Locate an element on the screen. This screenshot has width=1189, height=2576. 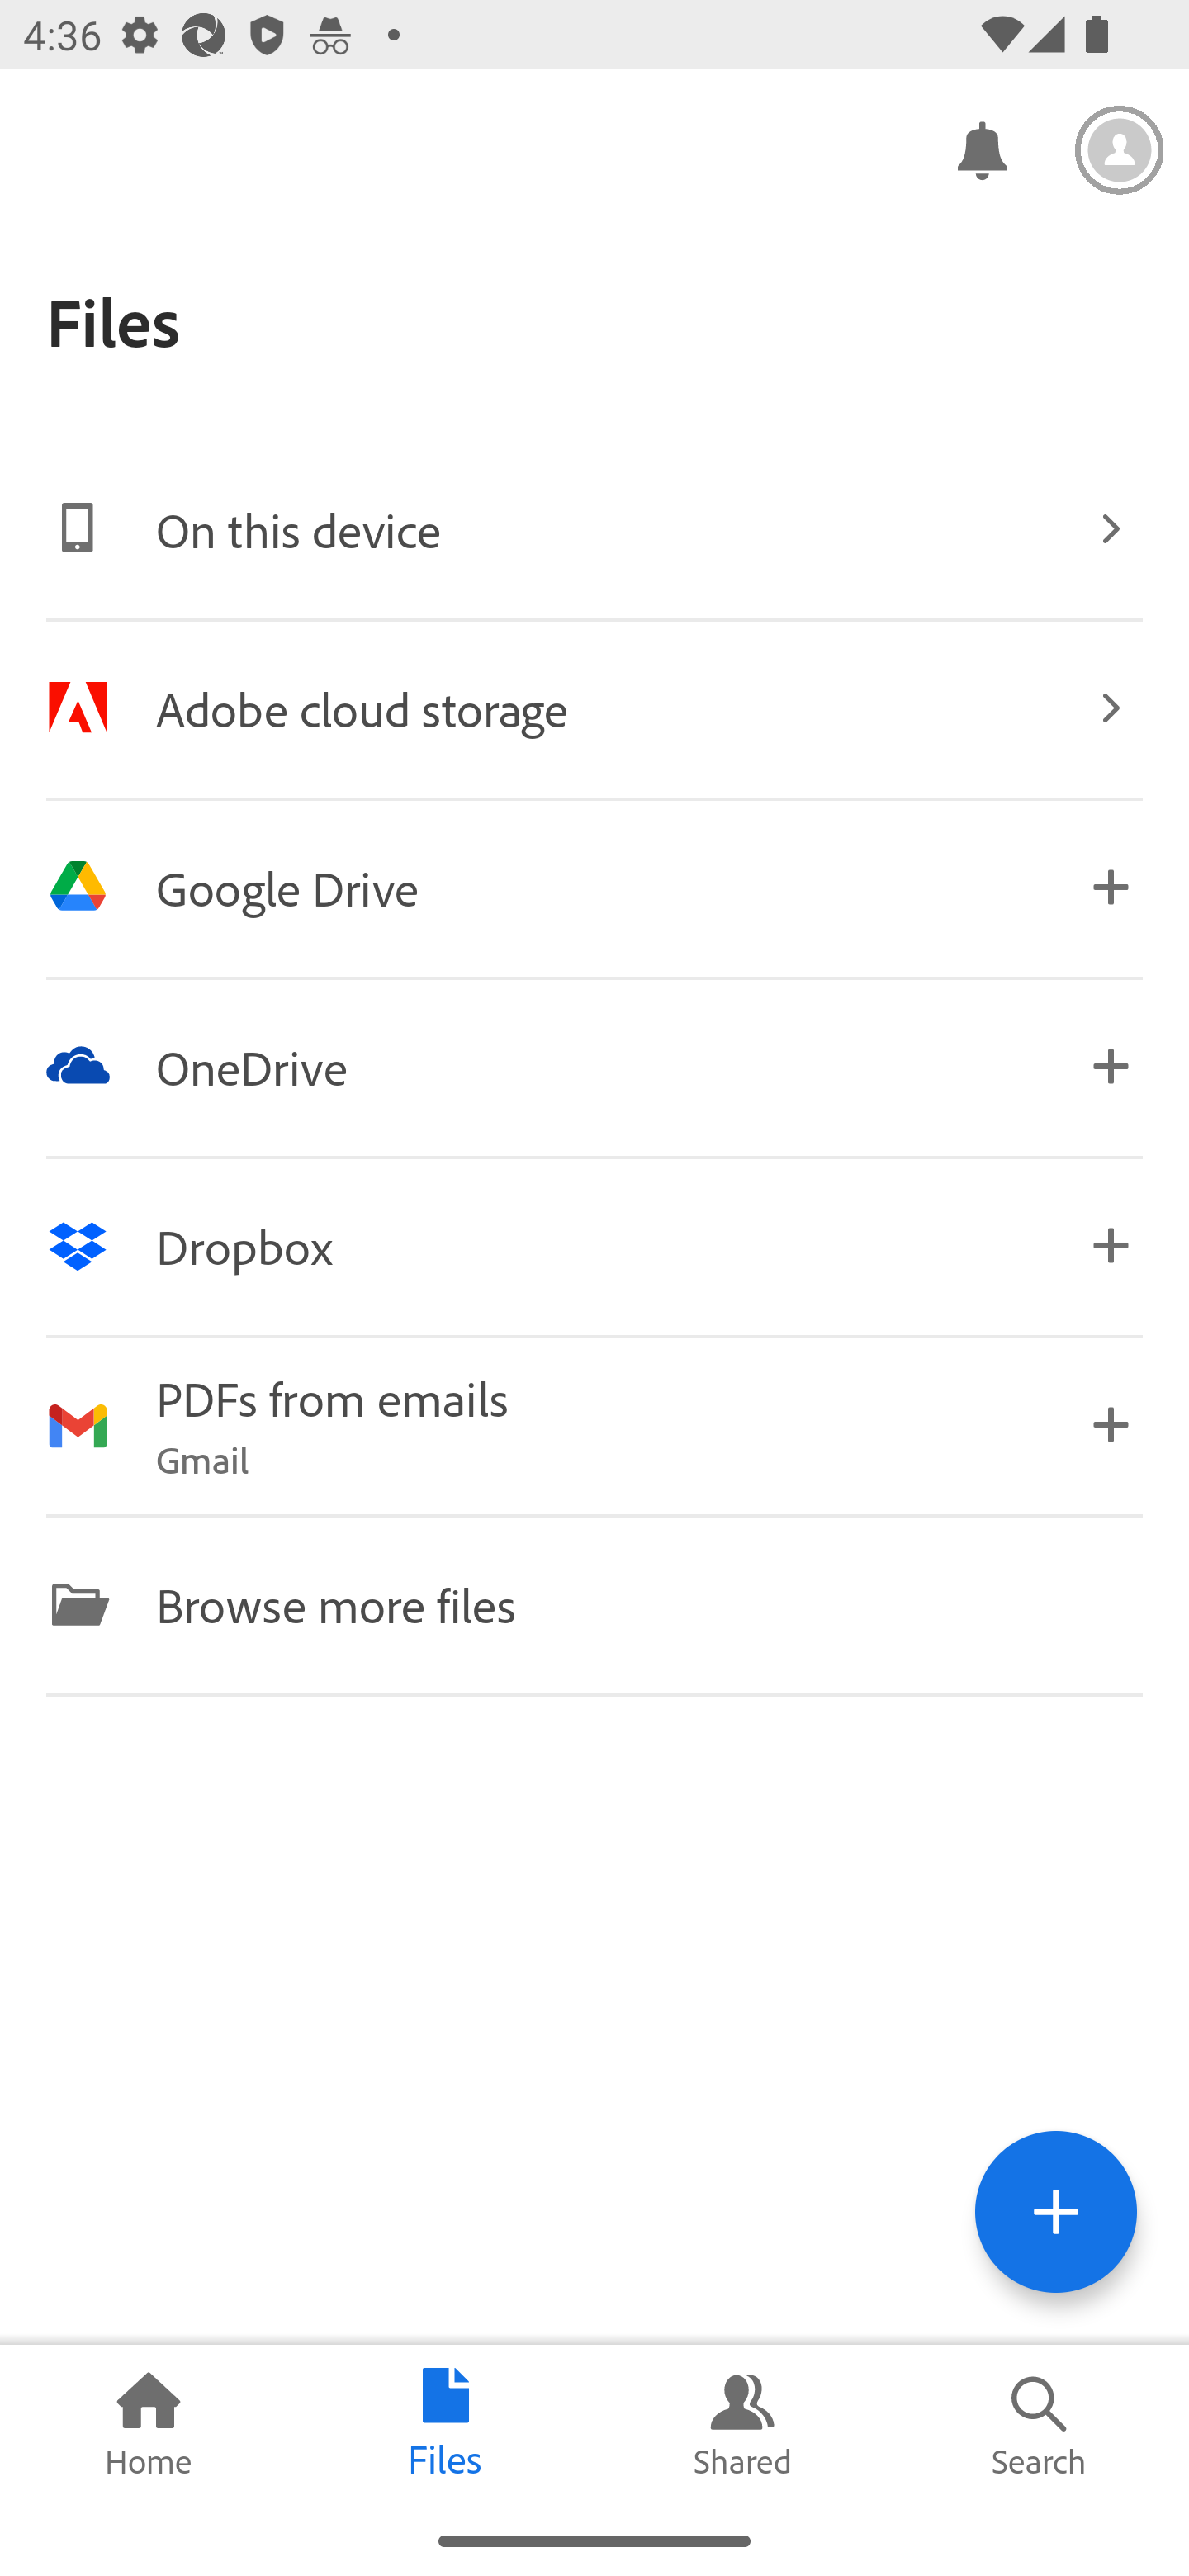
Image On this device is located at coordinates (594, 528).